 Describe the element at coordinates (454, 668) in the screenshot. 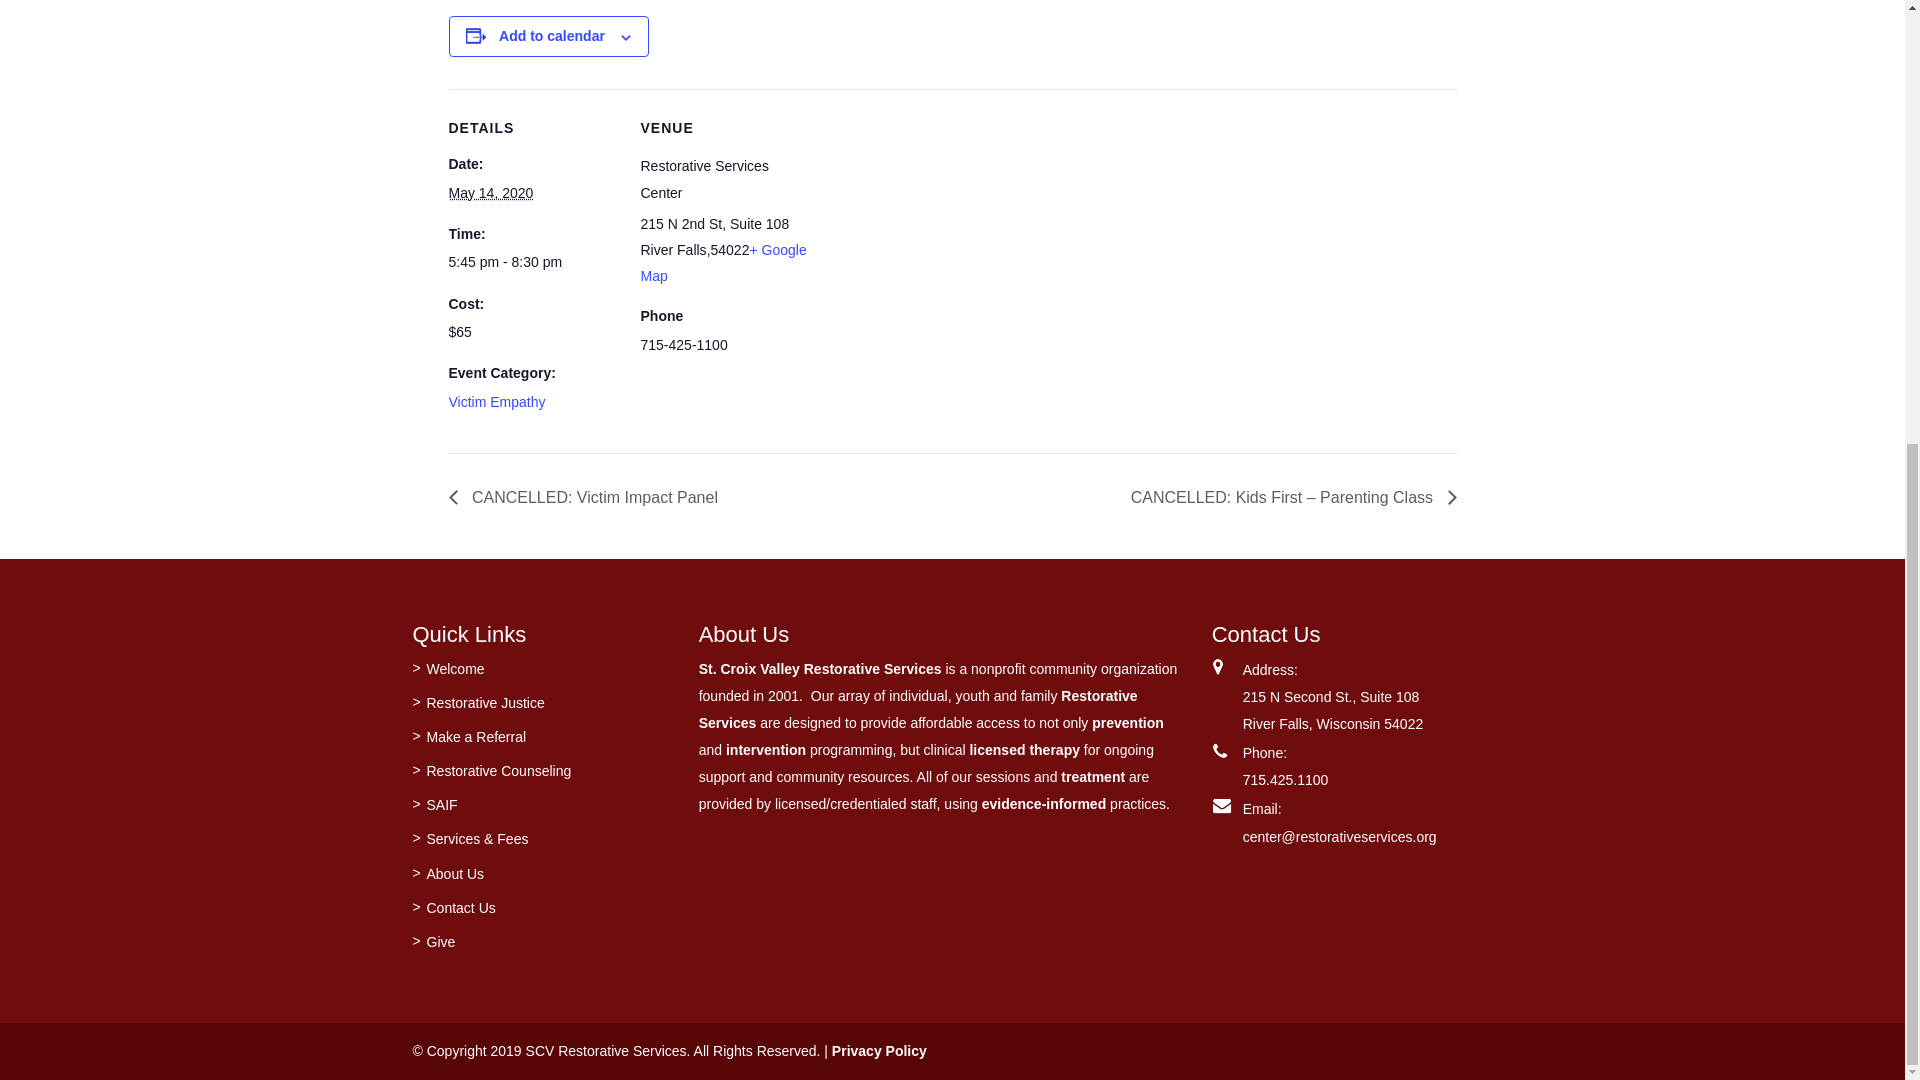

I see `Welcome` at that location.